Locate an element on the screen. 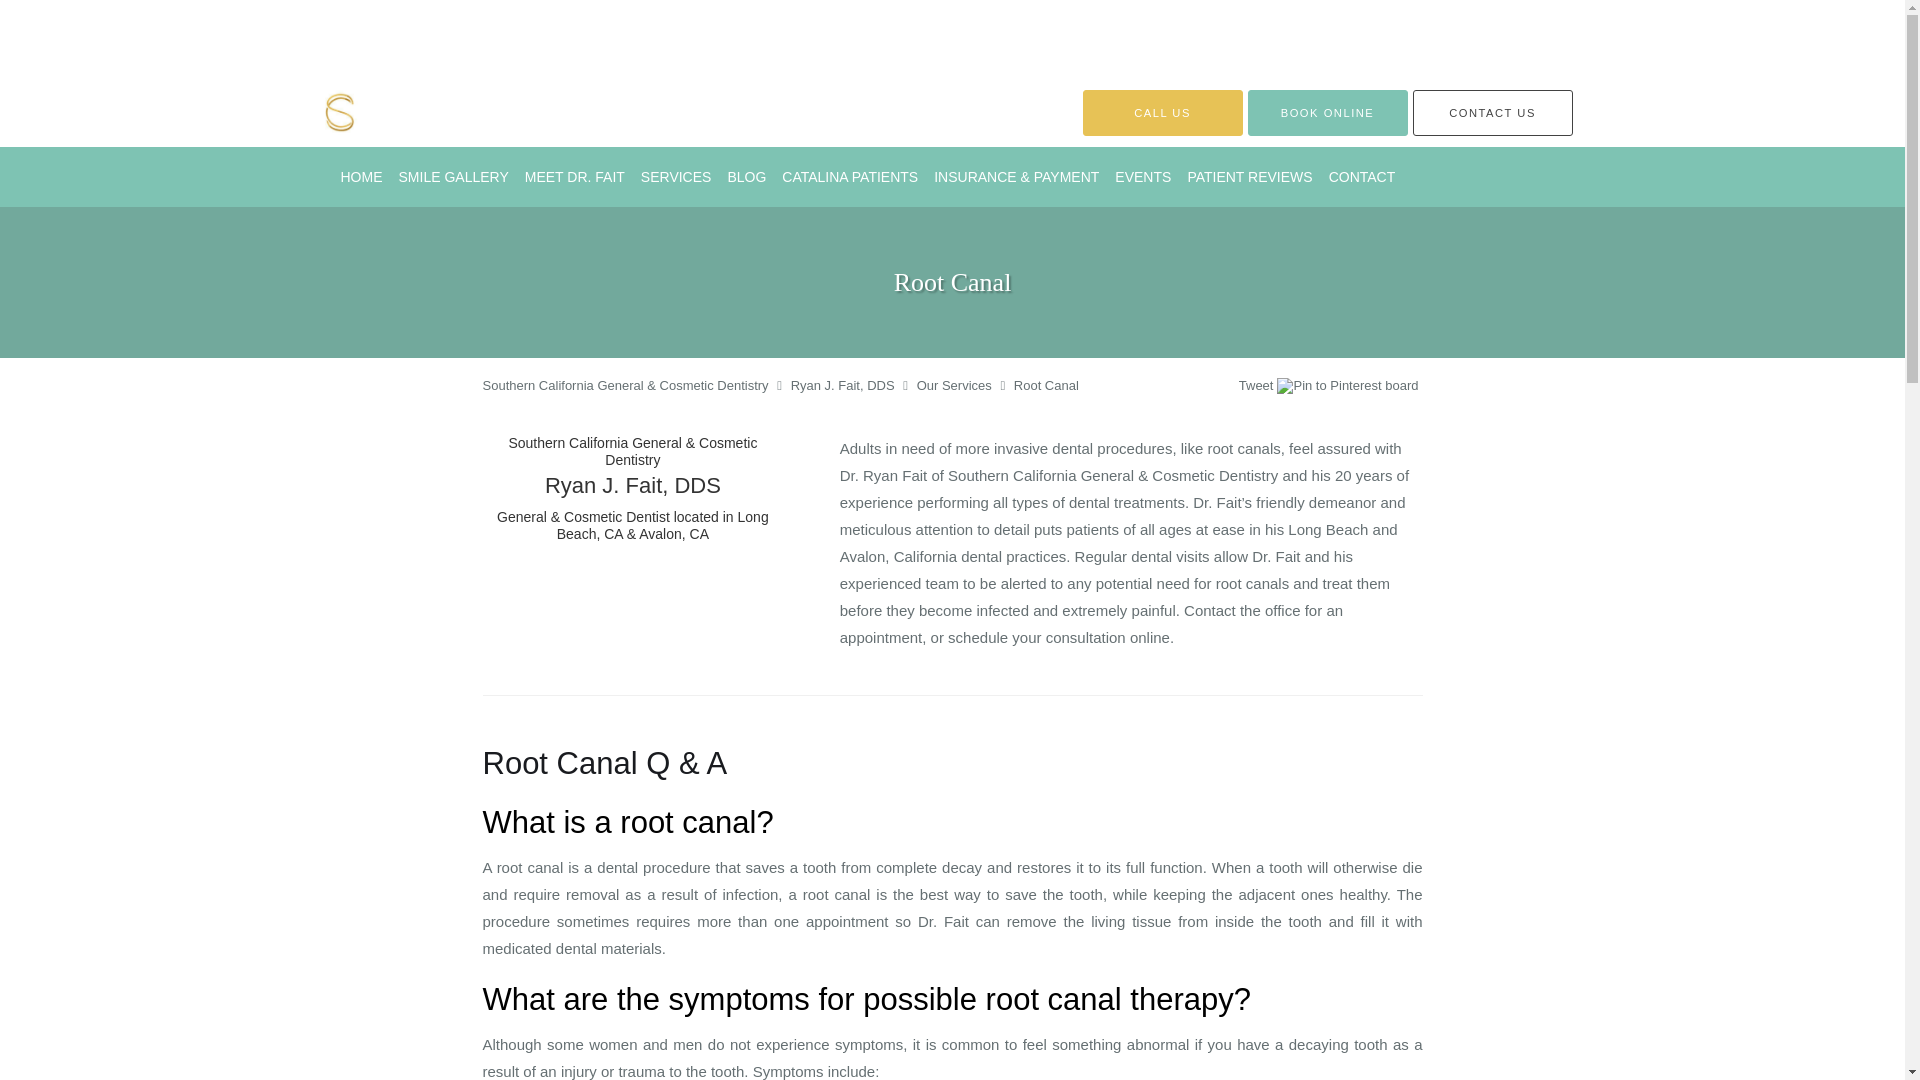 Image resolution: width=1920 pixels, height=1080 pixels. HOME is located at coordinates (360, 176).